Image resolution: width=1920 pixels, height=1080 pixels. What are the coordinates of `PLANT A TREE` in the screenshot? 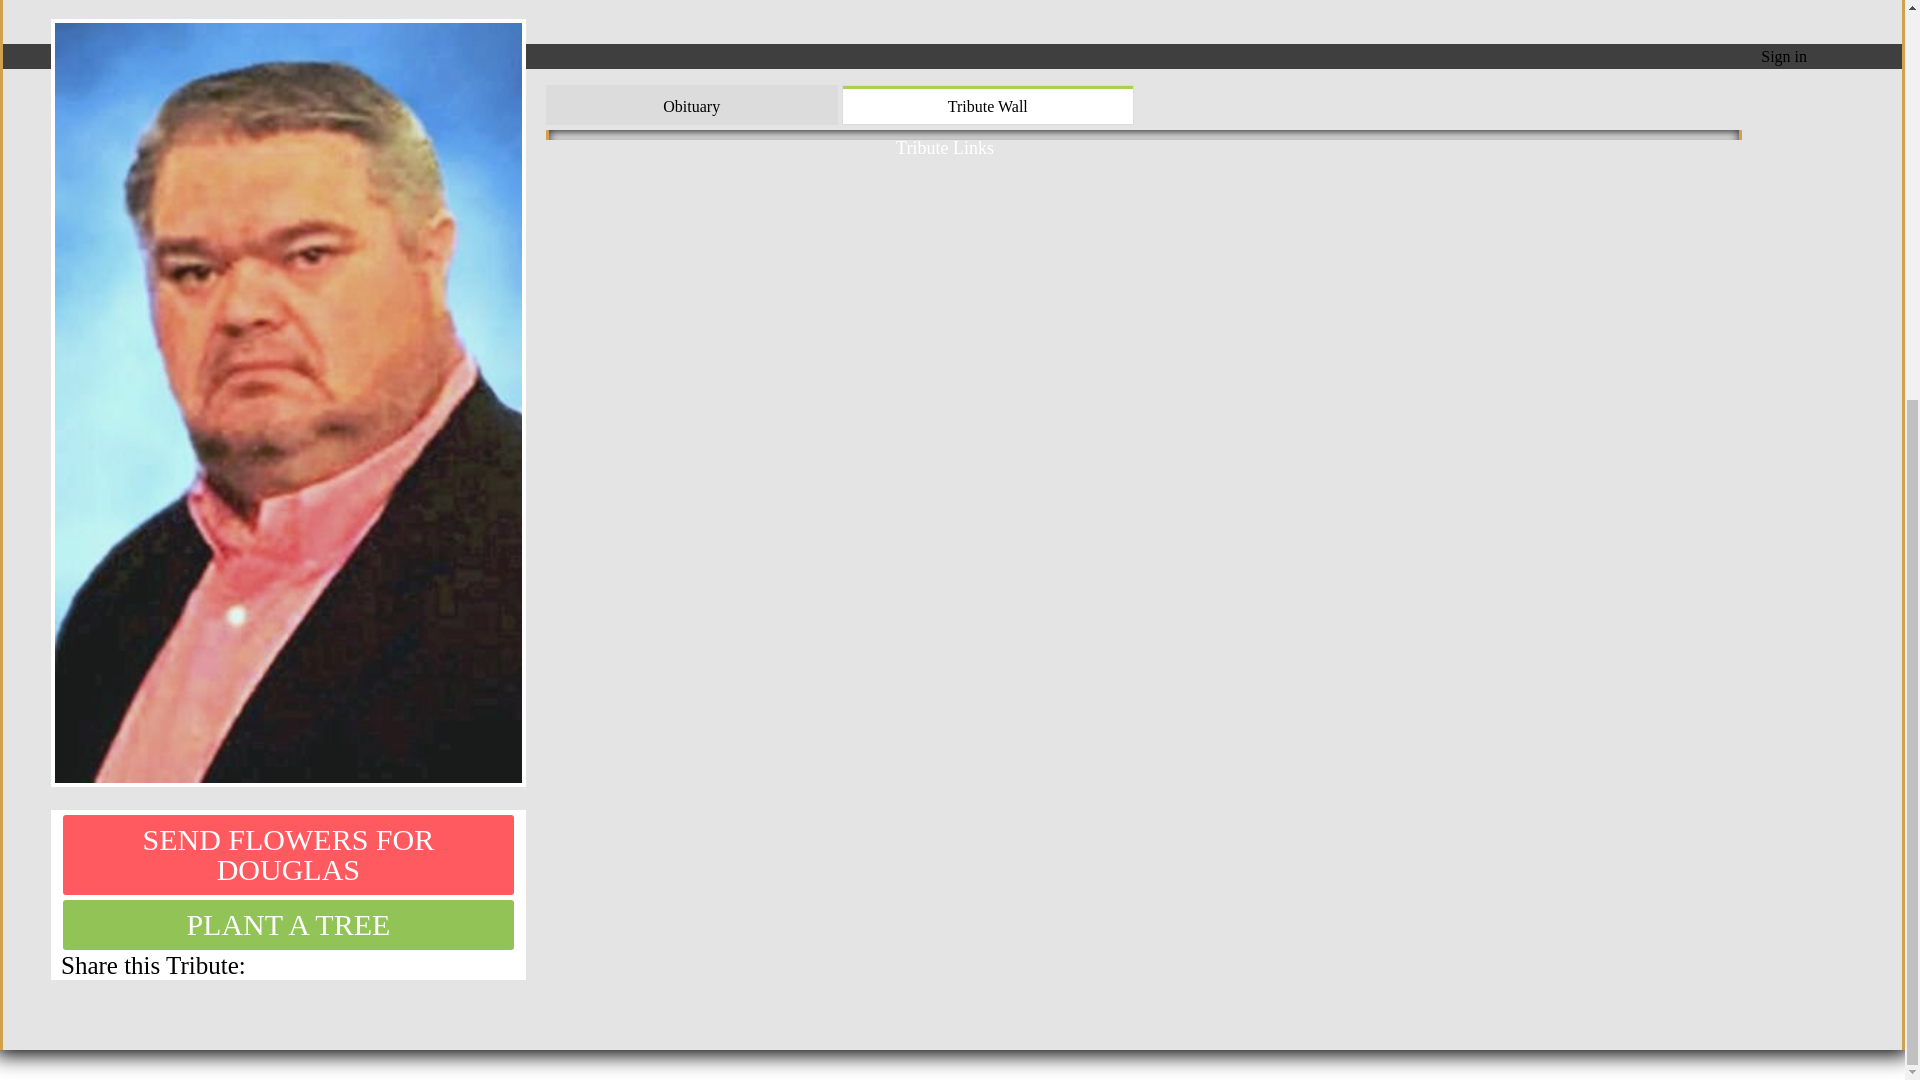 It's located at (288, 924).